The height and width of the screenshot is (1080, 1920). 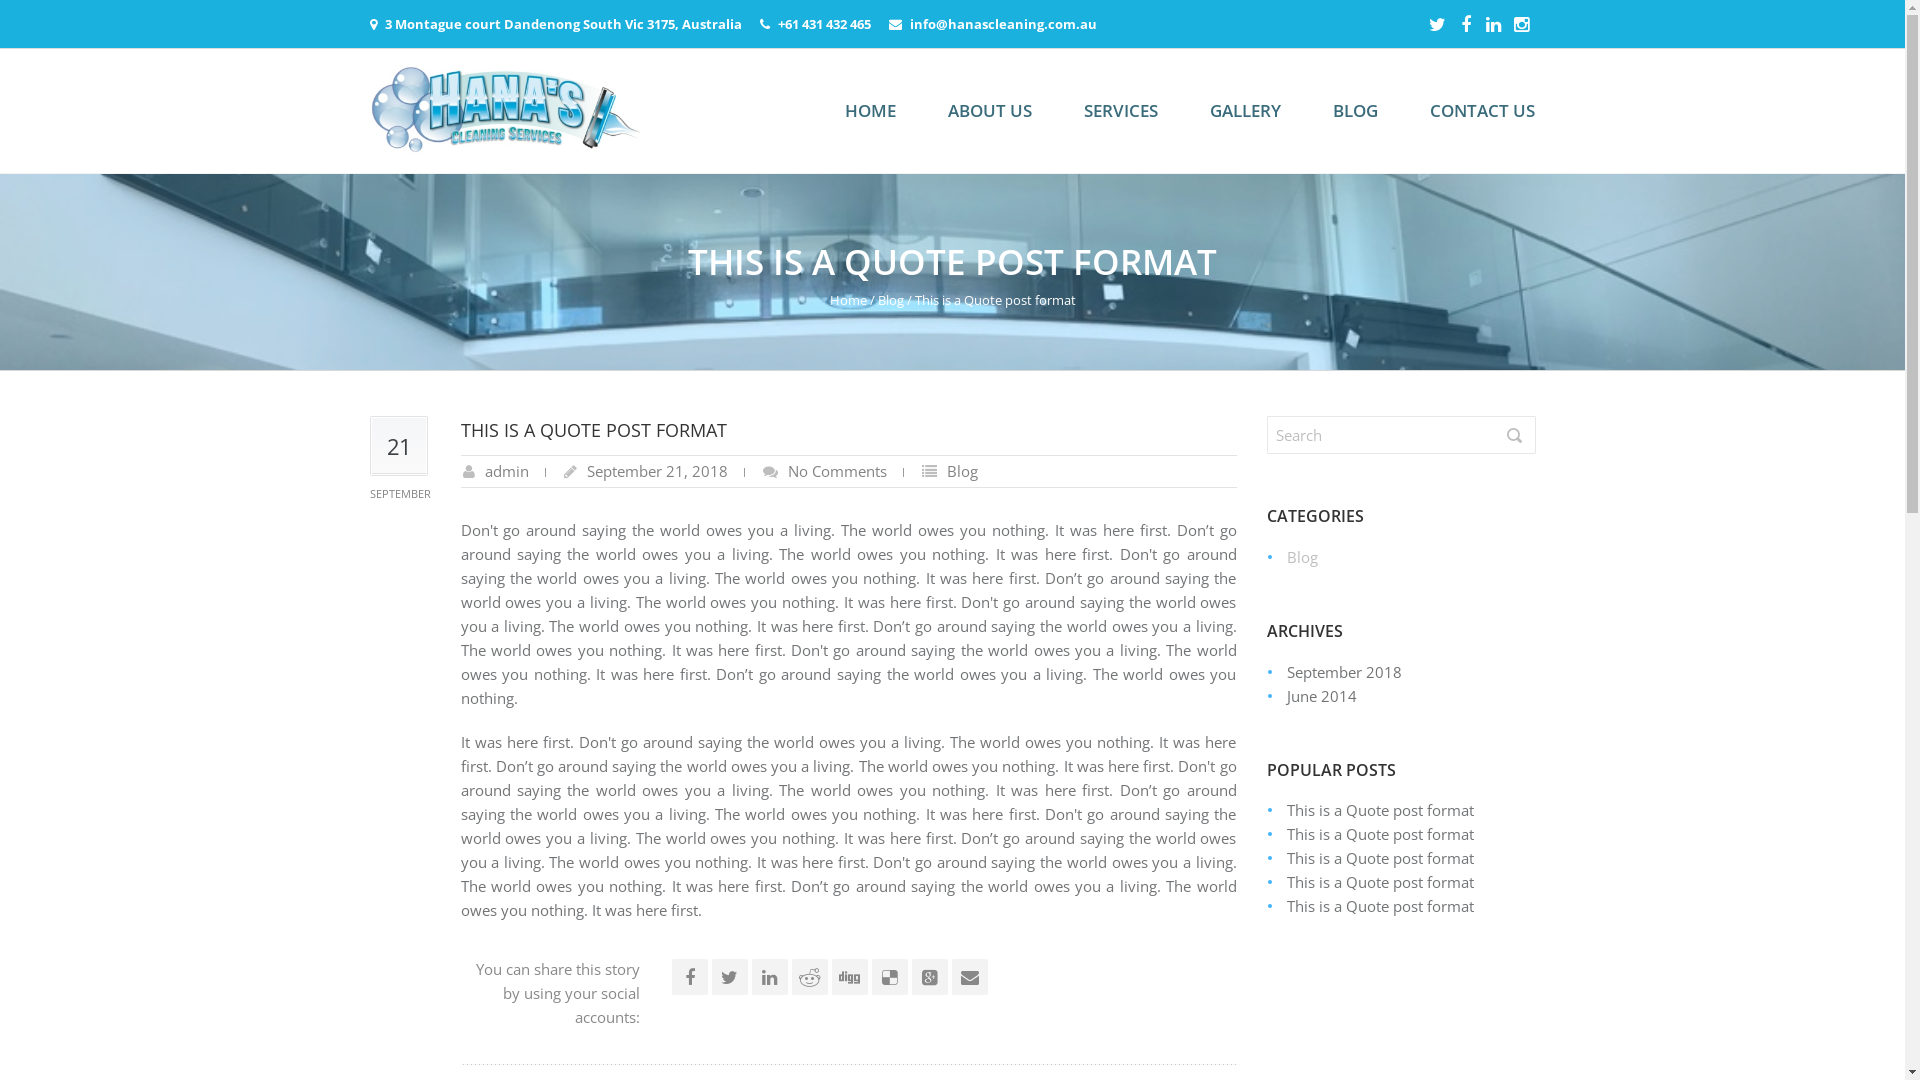 I want to click on Home, so click(x=848, y=300).